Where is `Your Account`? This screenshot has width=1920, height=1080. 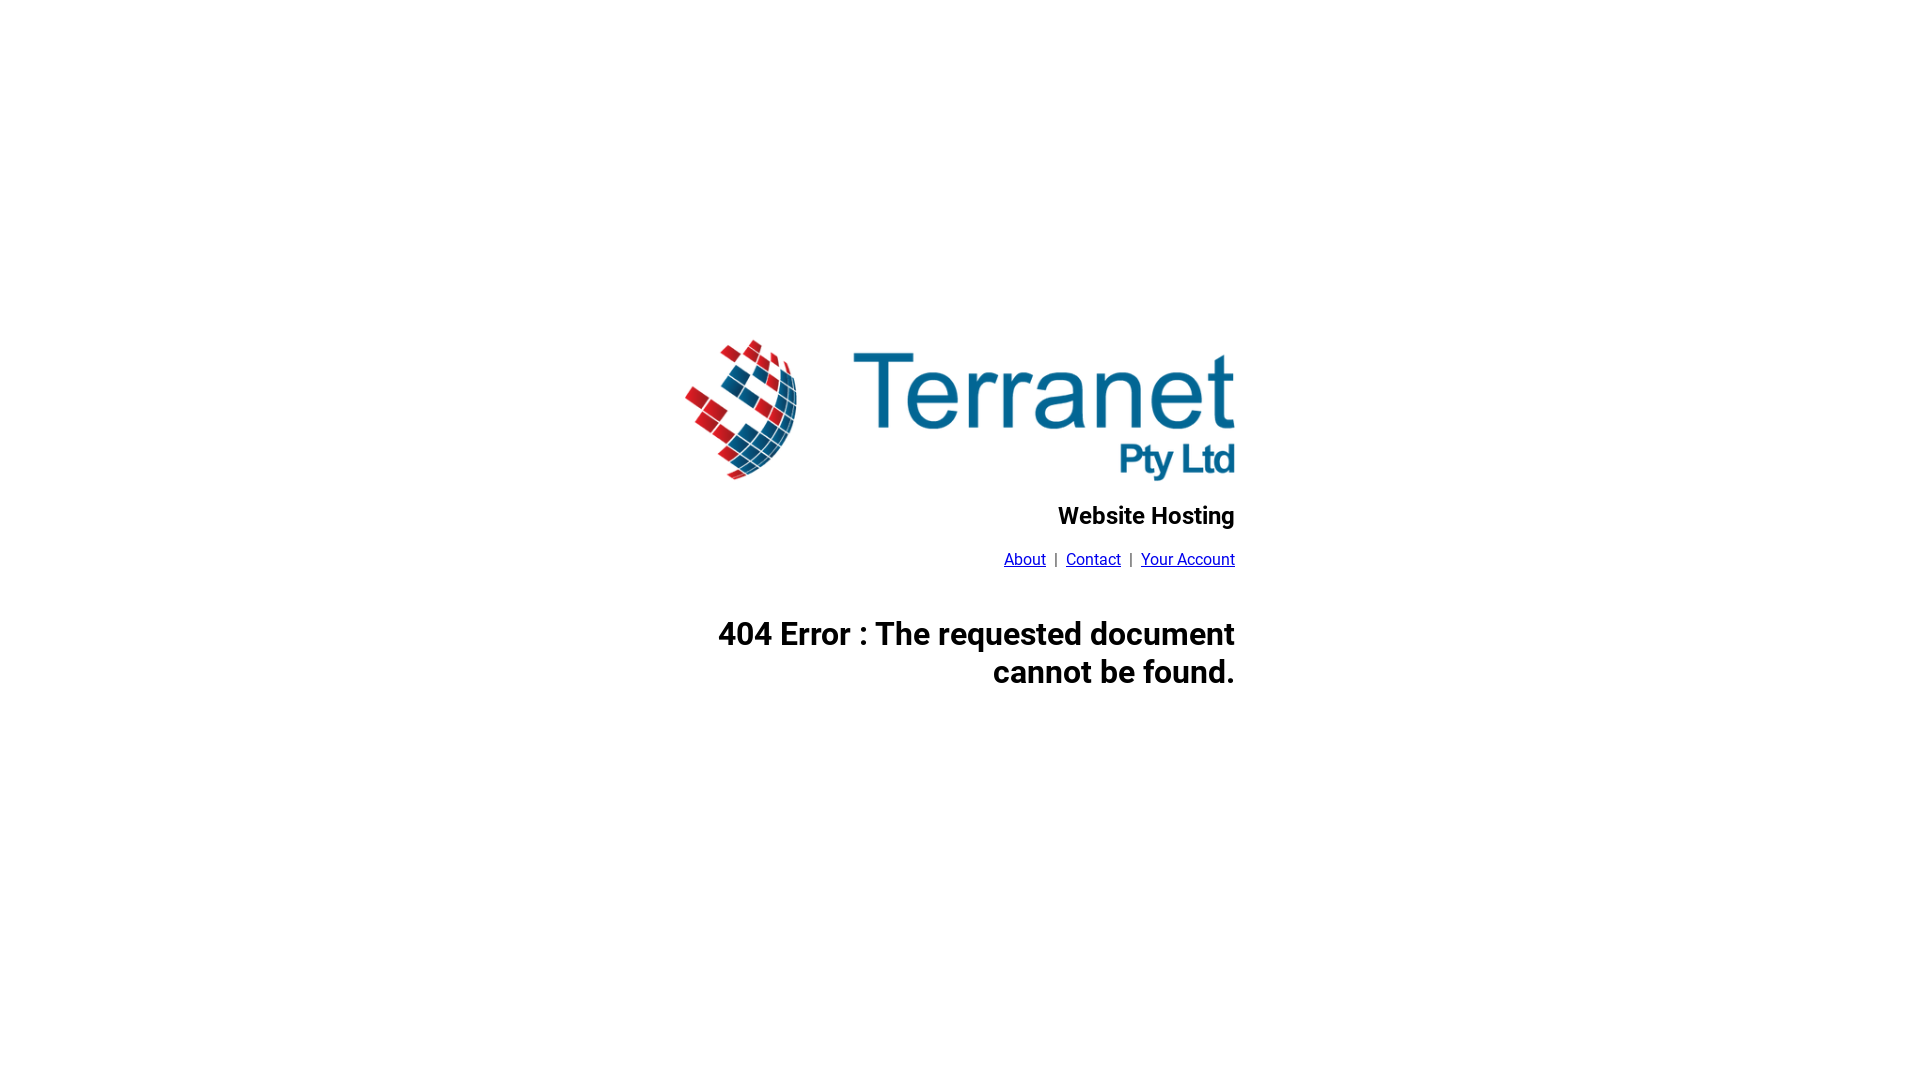
Your Account is located at coordinates (1188, 560).